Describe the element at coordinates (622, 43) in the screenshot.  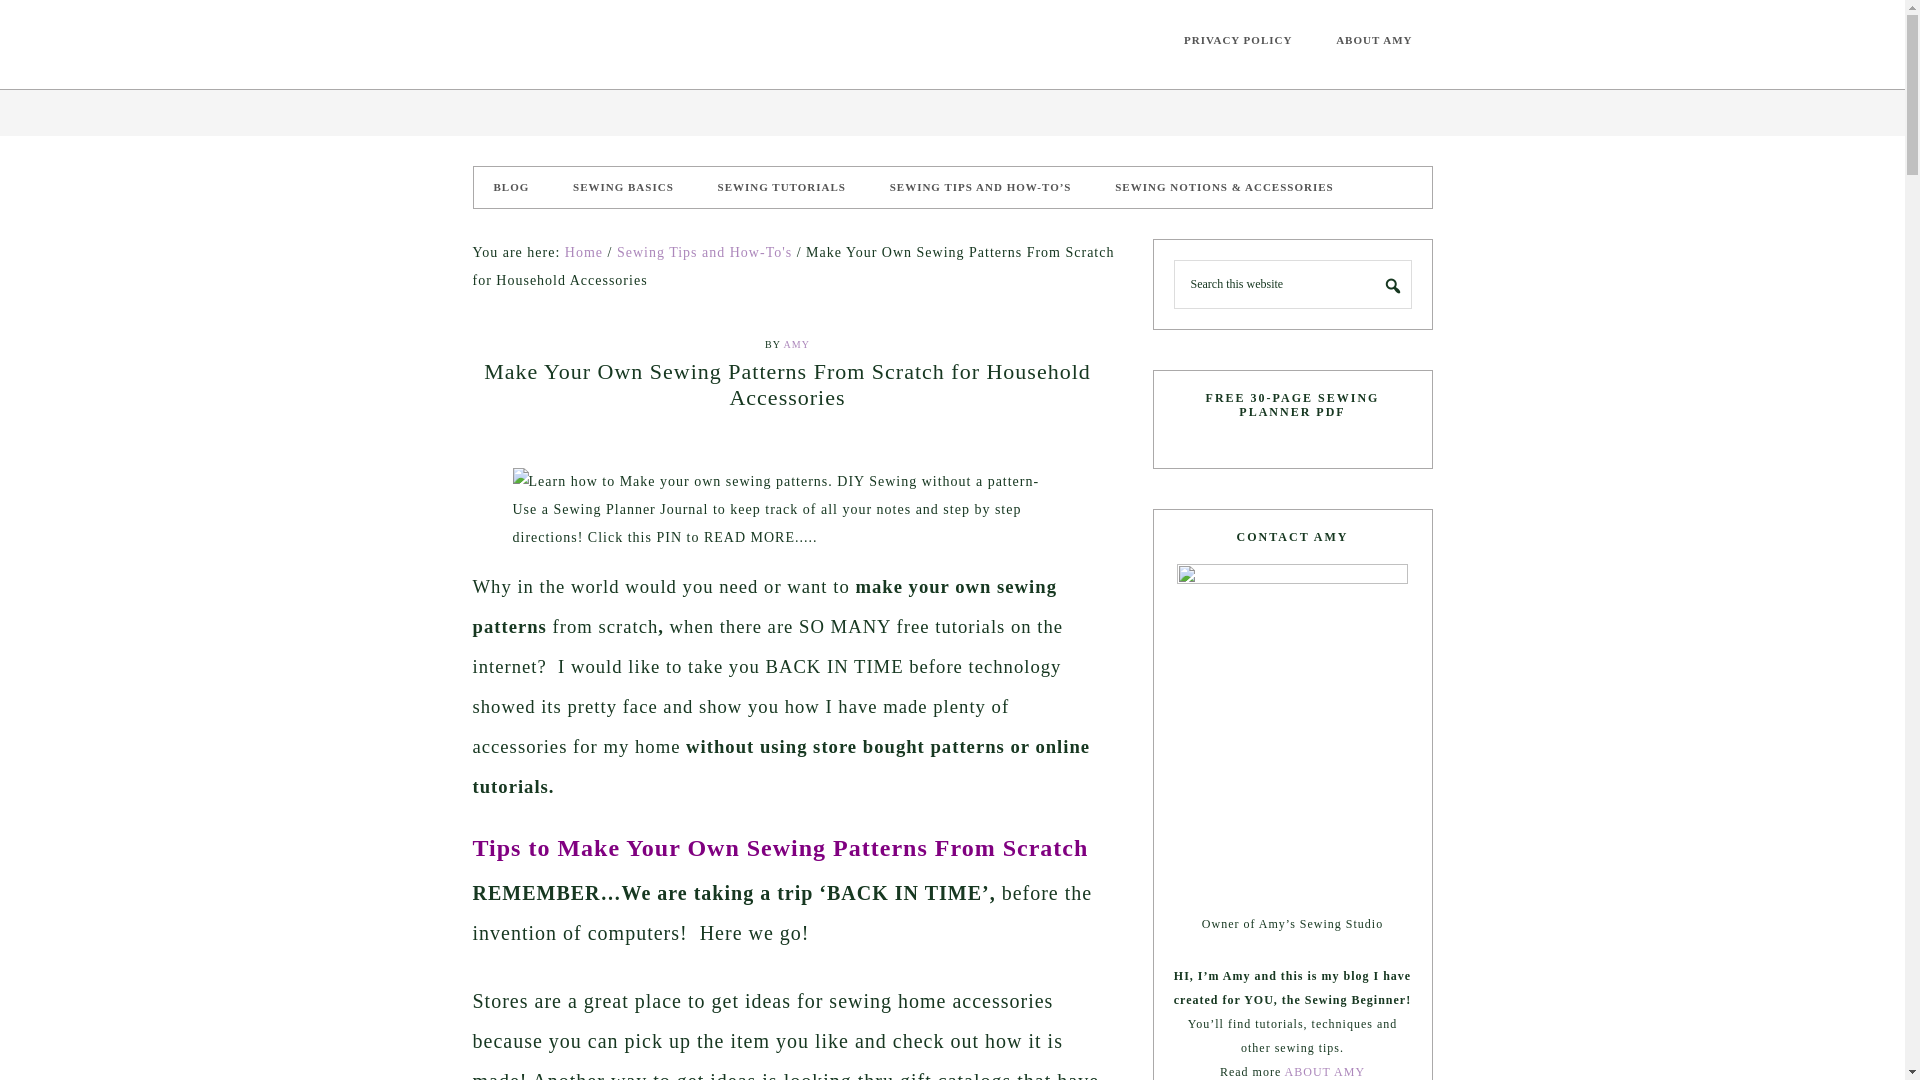
I see `AMYS SEWING STUDIO` at that location.